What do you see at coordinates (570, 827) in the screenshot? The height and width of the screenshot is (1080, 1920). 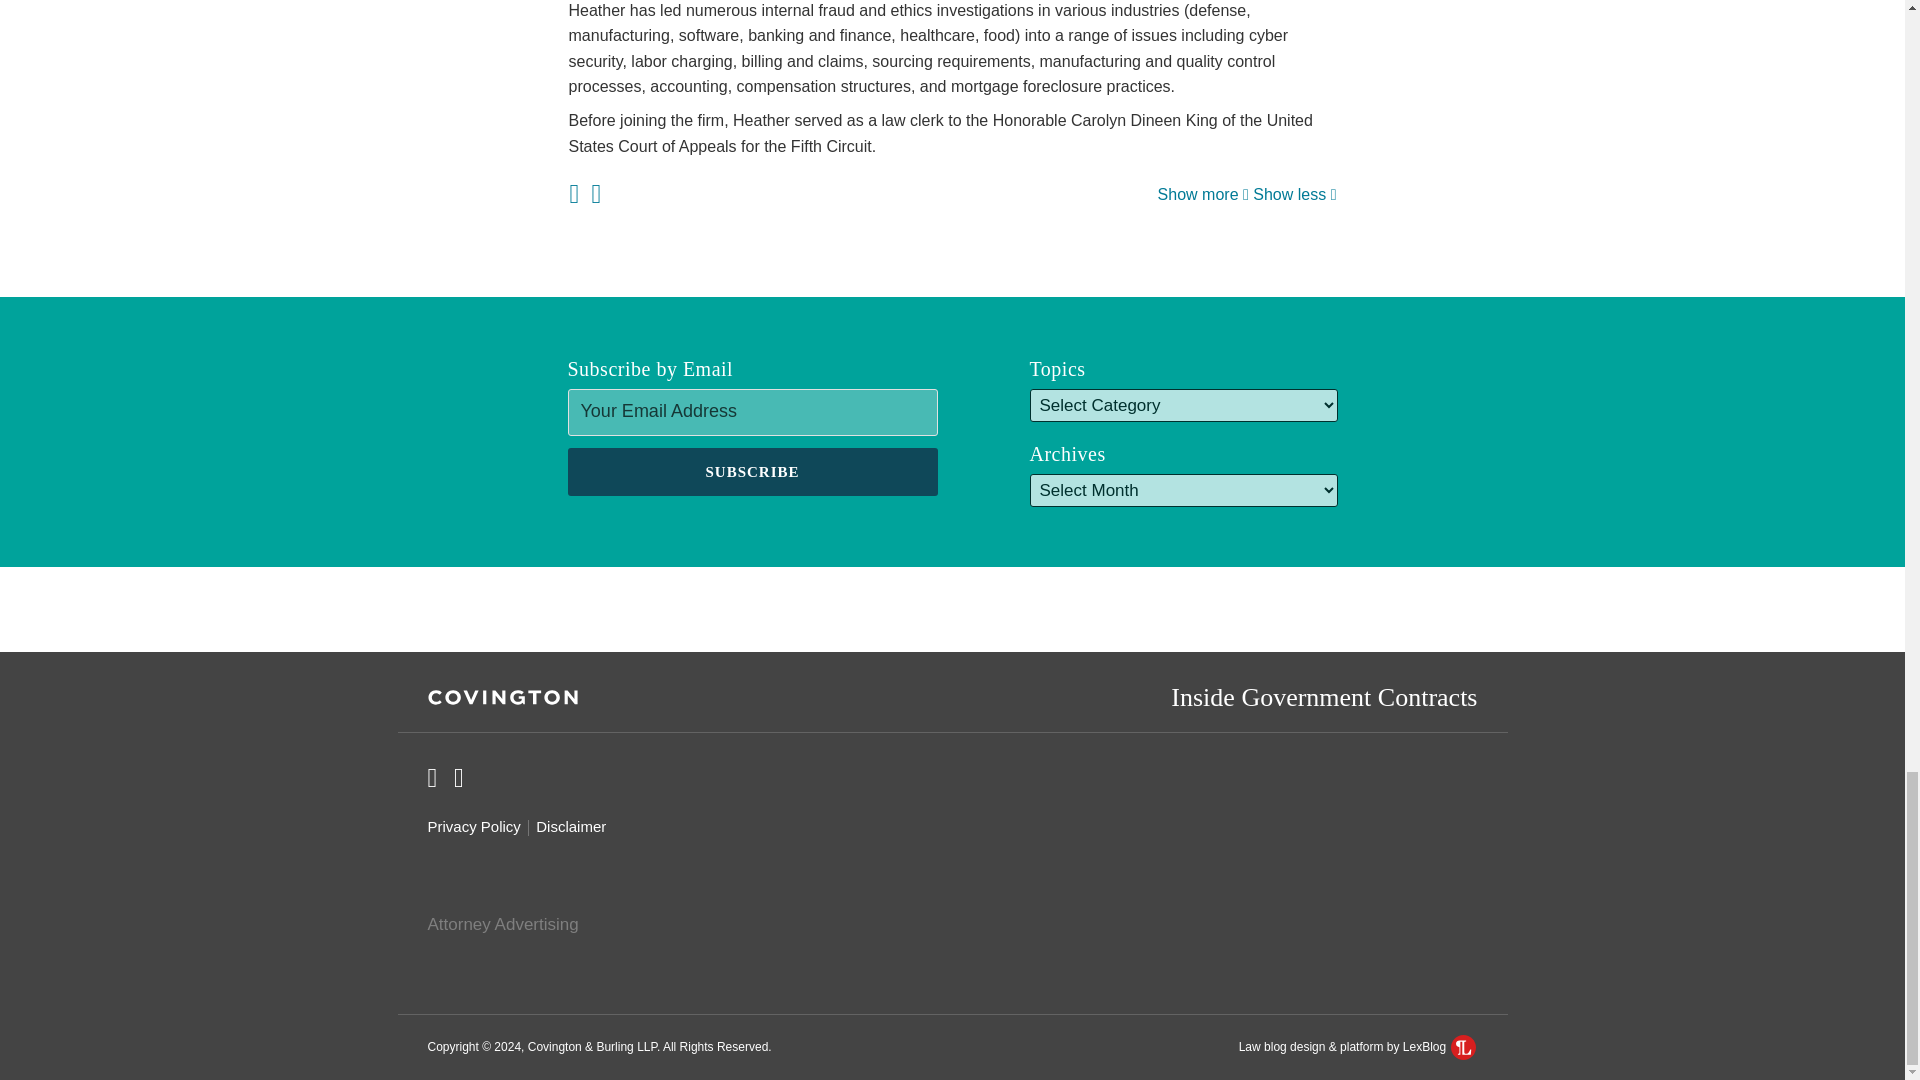 I see `Disclaimer` at bounding box center [570, 827].